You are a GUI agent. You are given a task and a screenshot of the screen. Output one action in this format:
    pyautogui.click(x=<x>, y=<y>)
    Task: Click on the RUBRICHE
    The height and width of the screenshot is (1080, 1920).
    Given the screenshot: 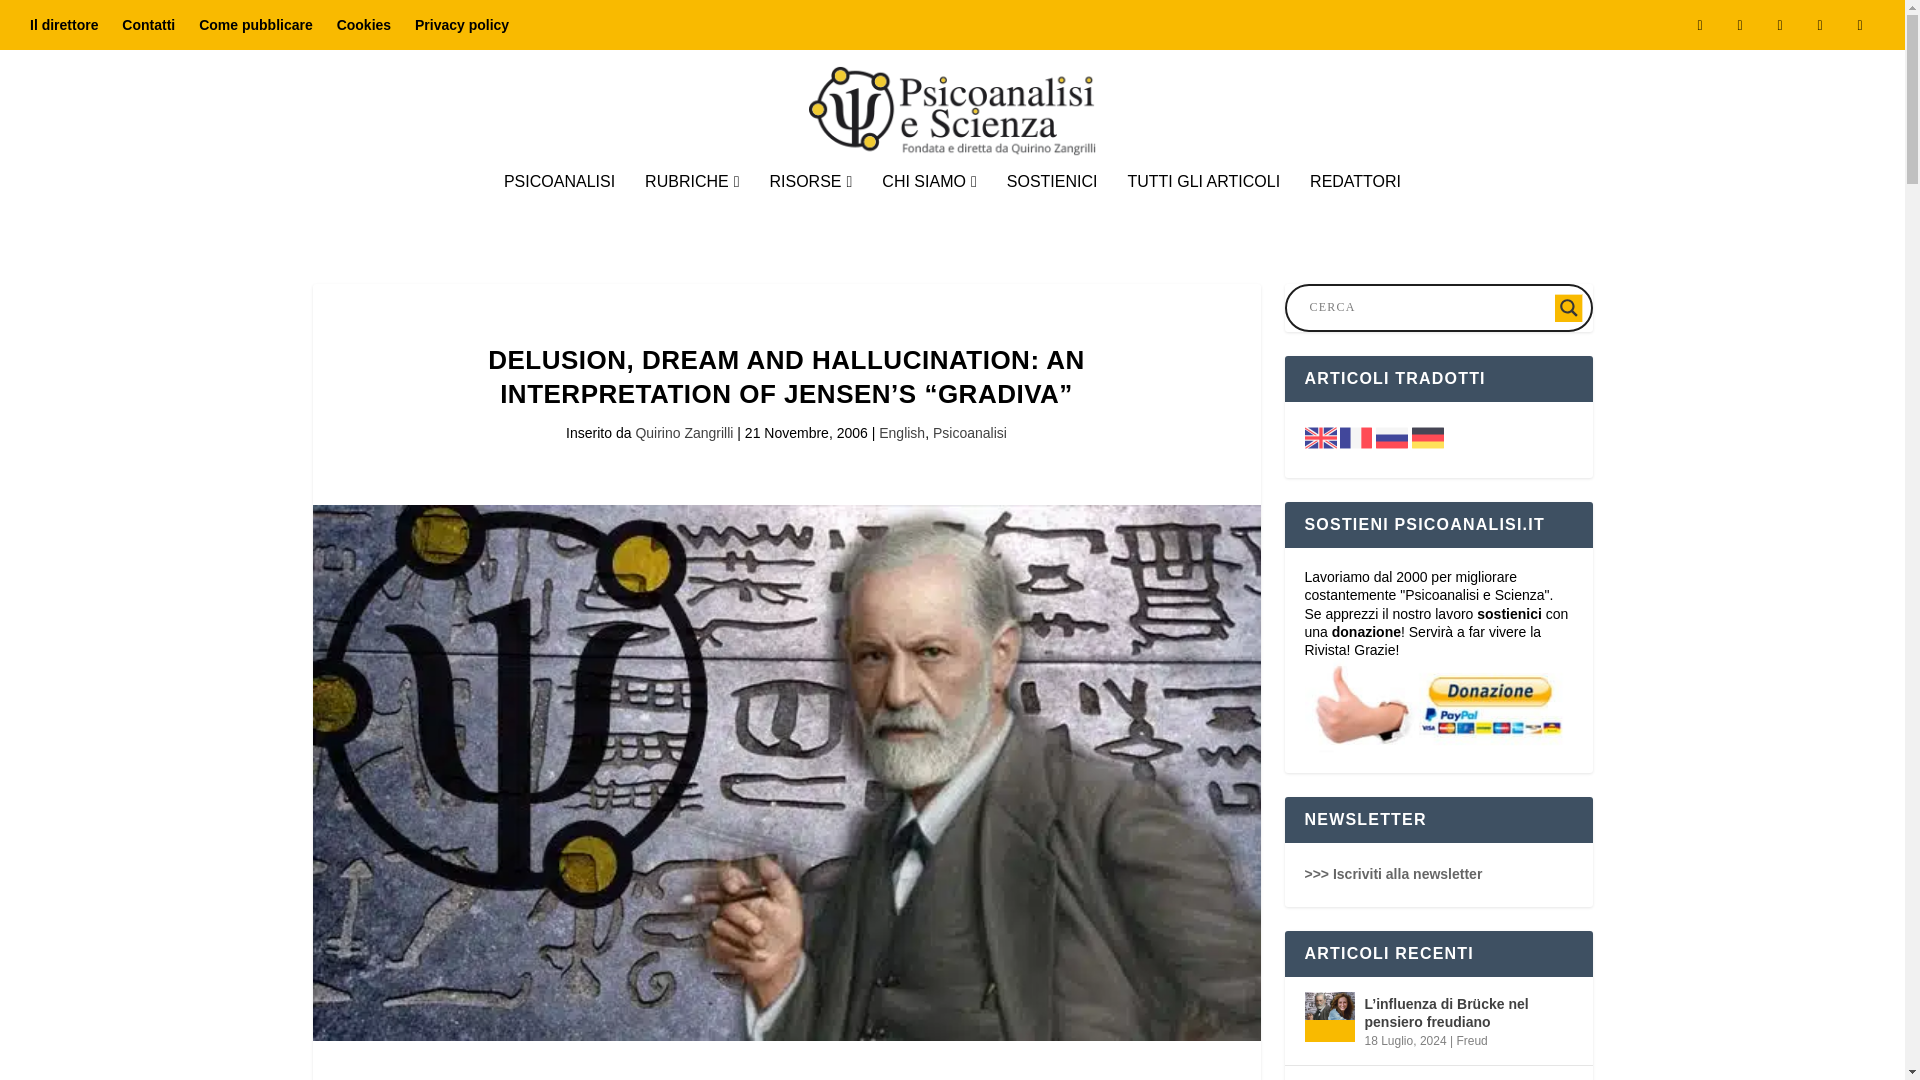 What is the action you would take?
    pyautogui.click(x=692, y=208)
    